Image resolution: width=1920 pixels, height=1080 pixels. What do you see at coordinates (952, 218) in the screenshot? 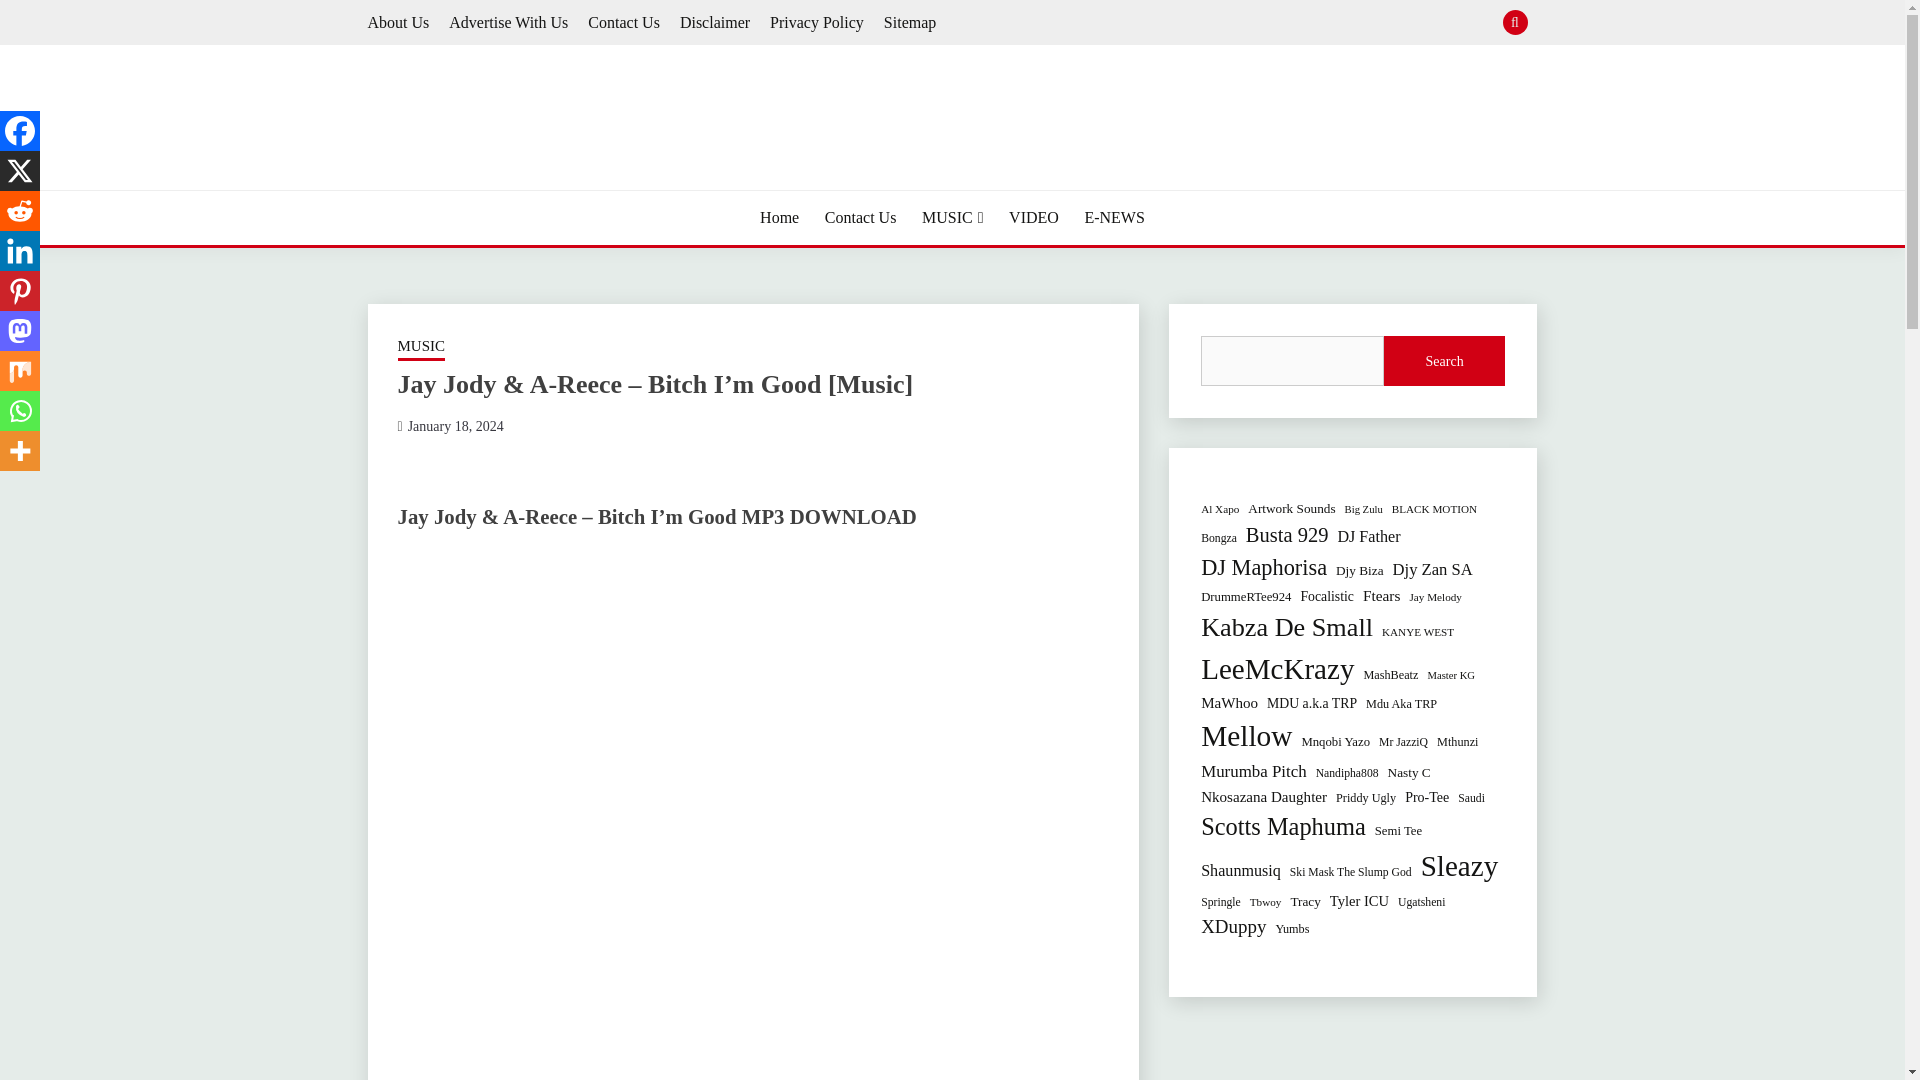
I see `MUSIC` at bounding box center [952, 218].